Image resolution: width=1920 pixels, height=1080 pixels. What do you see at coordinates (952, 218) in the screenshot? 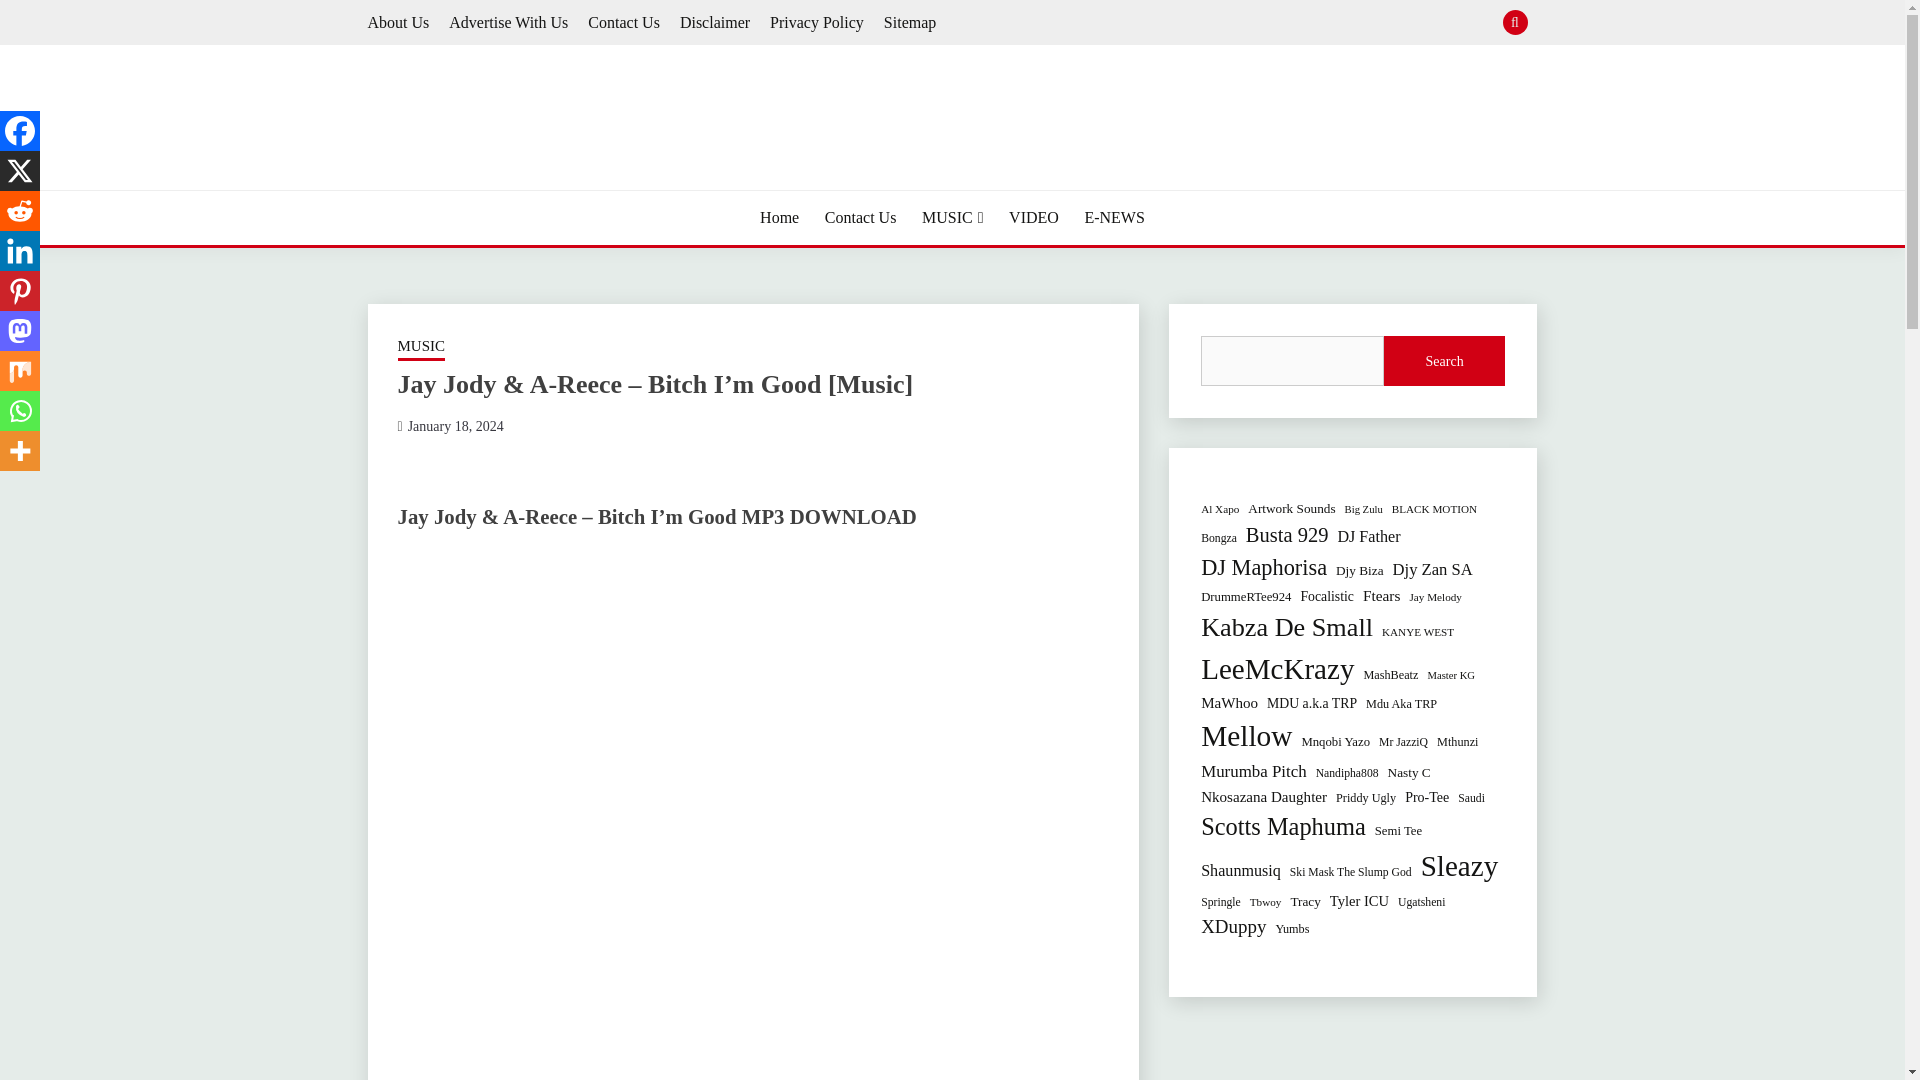
I see `MUSIC` at bounding box center [952, 218].